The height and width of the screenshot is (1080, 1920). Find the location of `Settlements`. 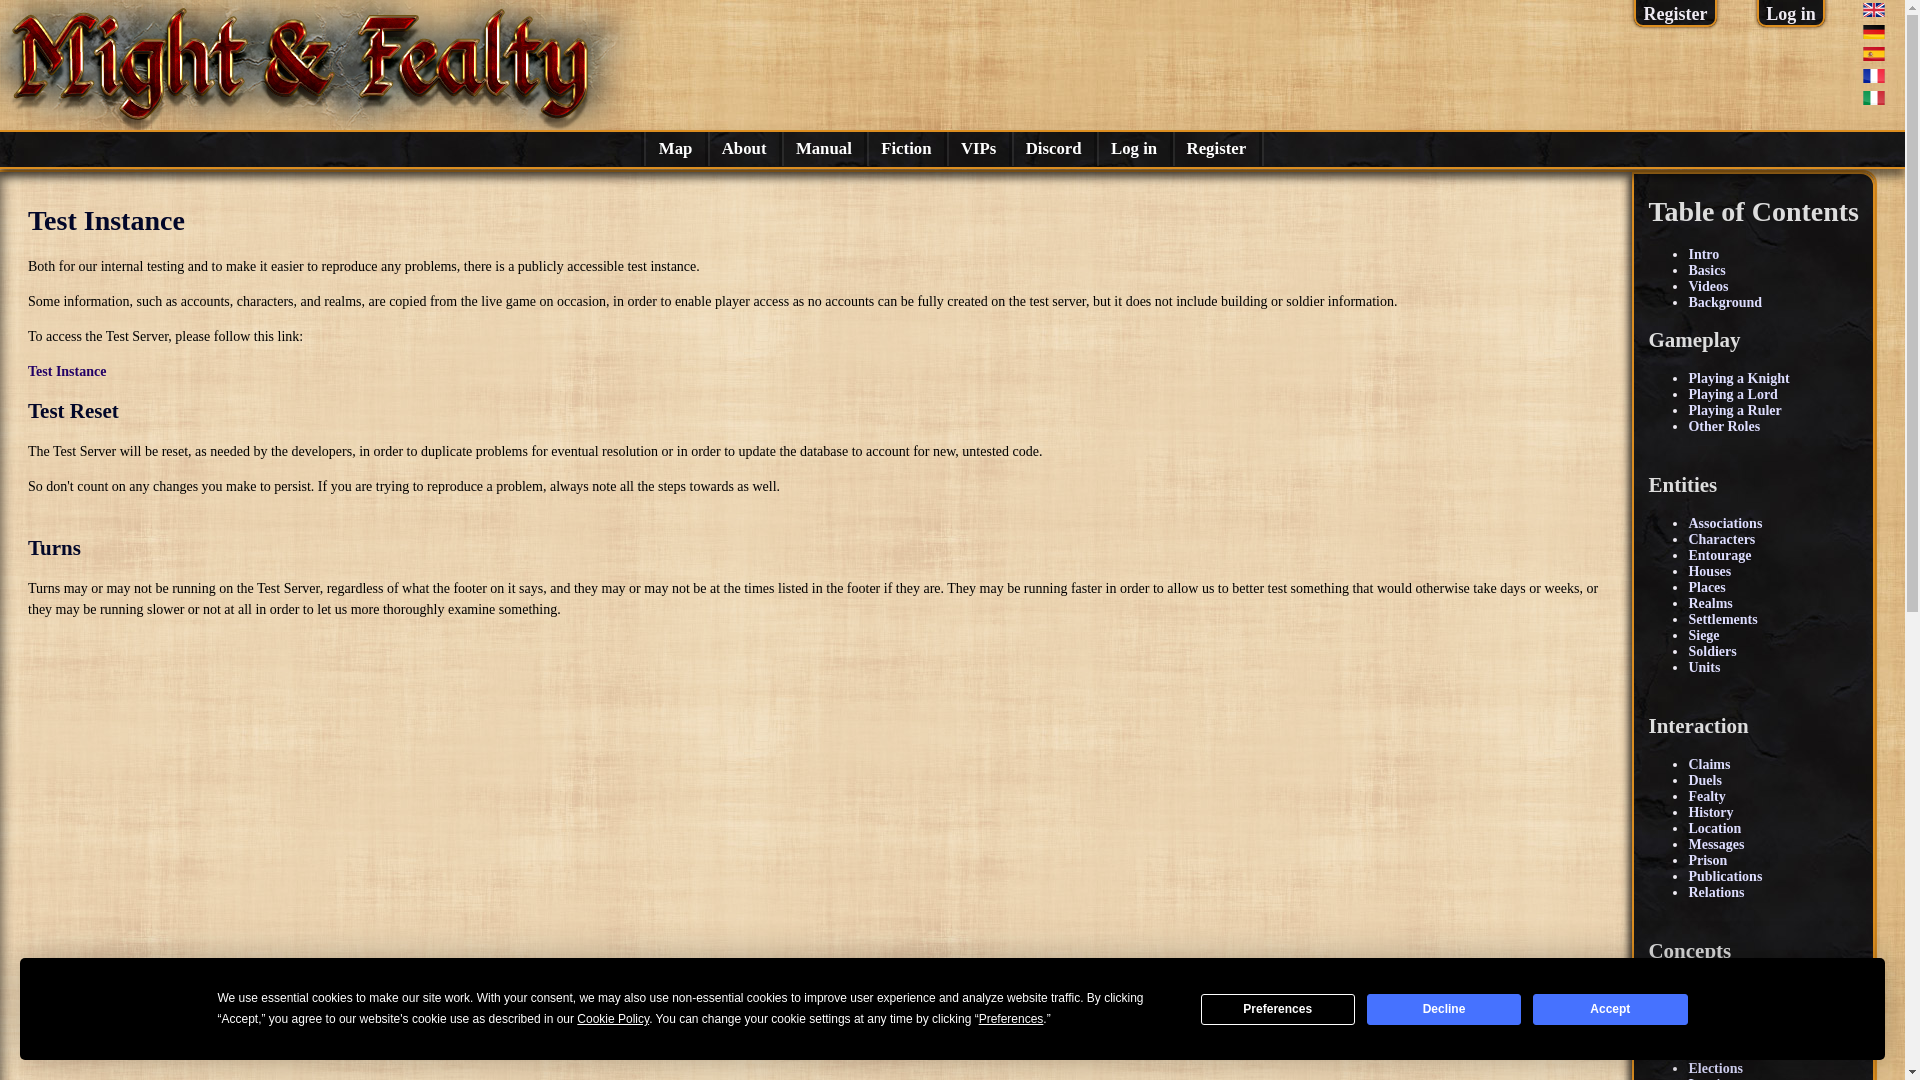

Settlements is located at coordinates (1722, 620).